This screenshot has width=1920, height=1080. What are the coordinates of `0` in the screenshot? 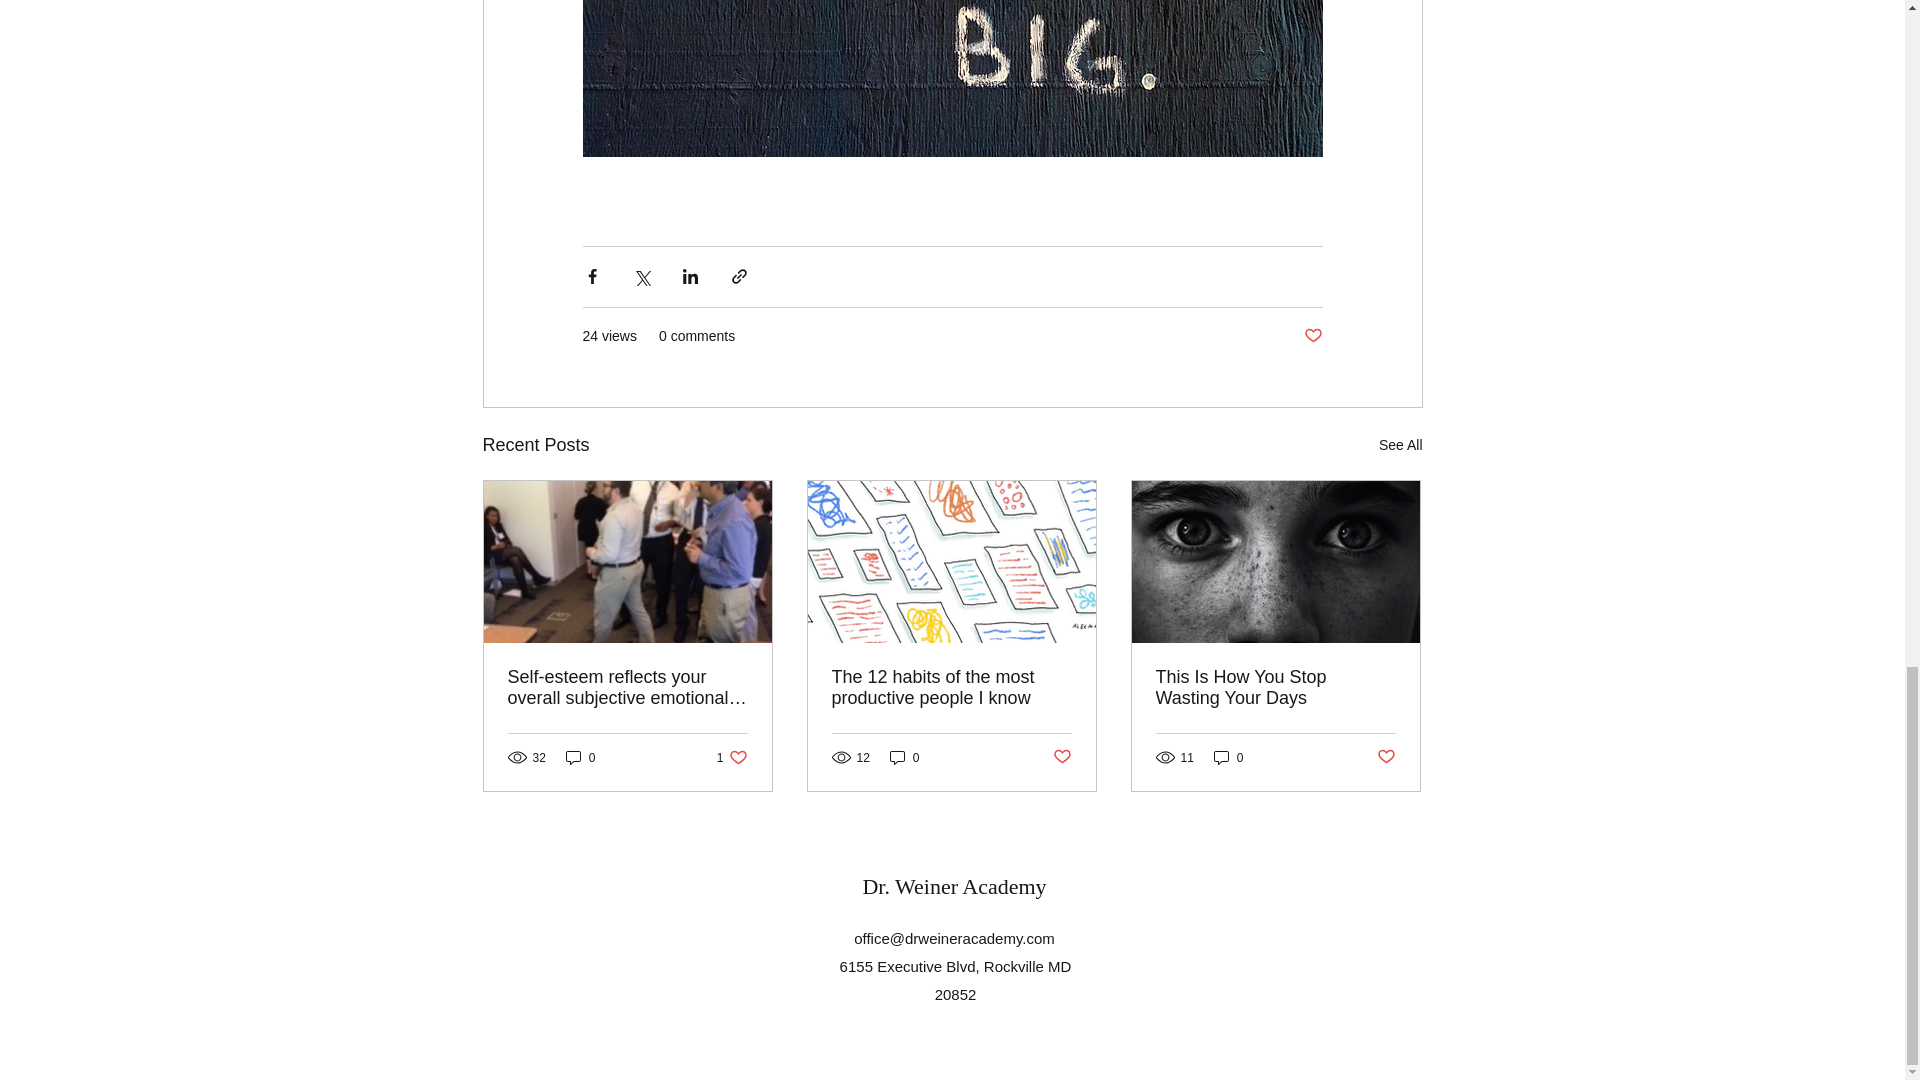 It's located at (732, 757).